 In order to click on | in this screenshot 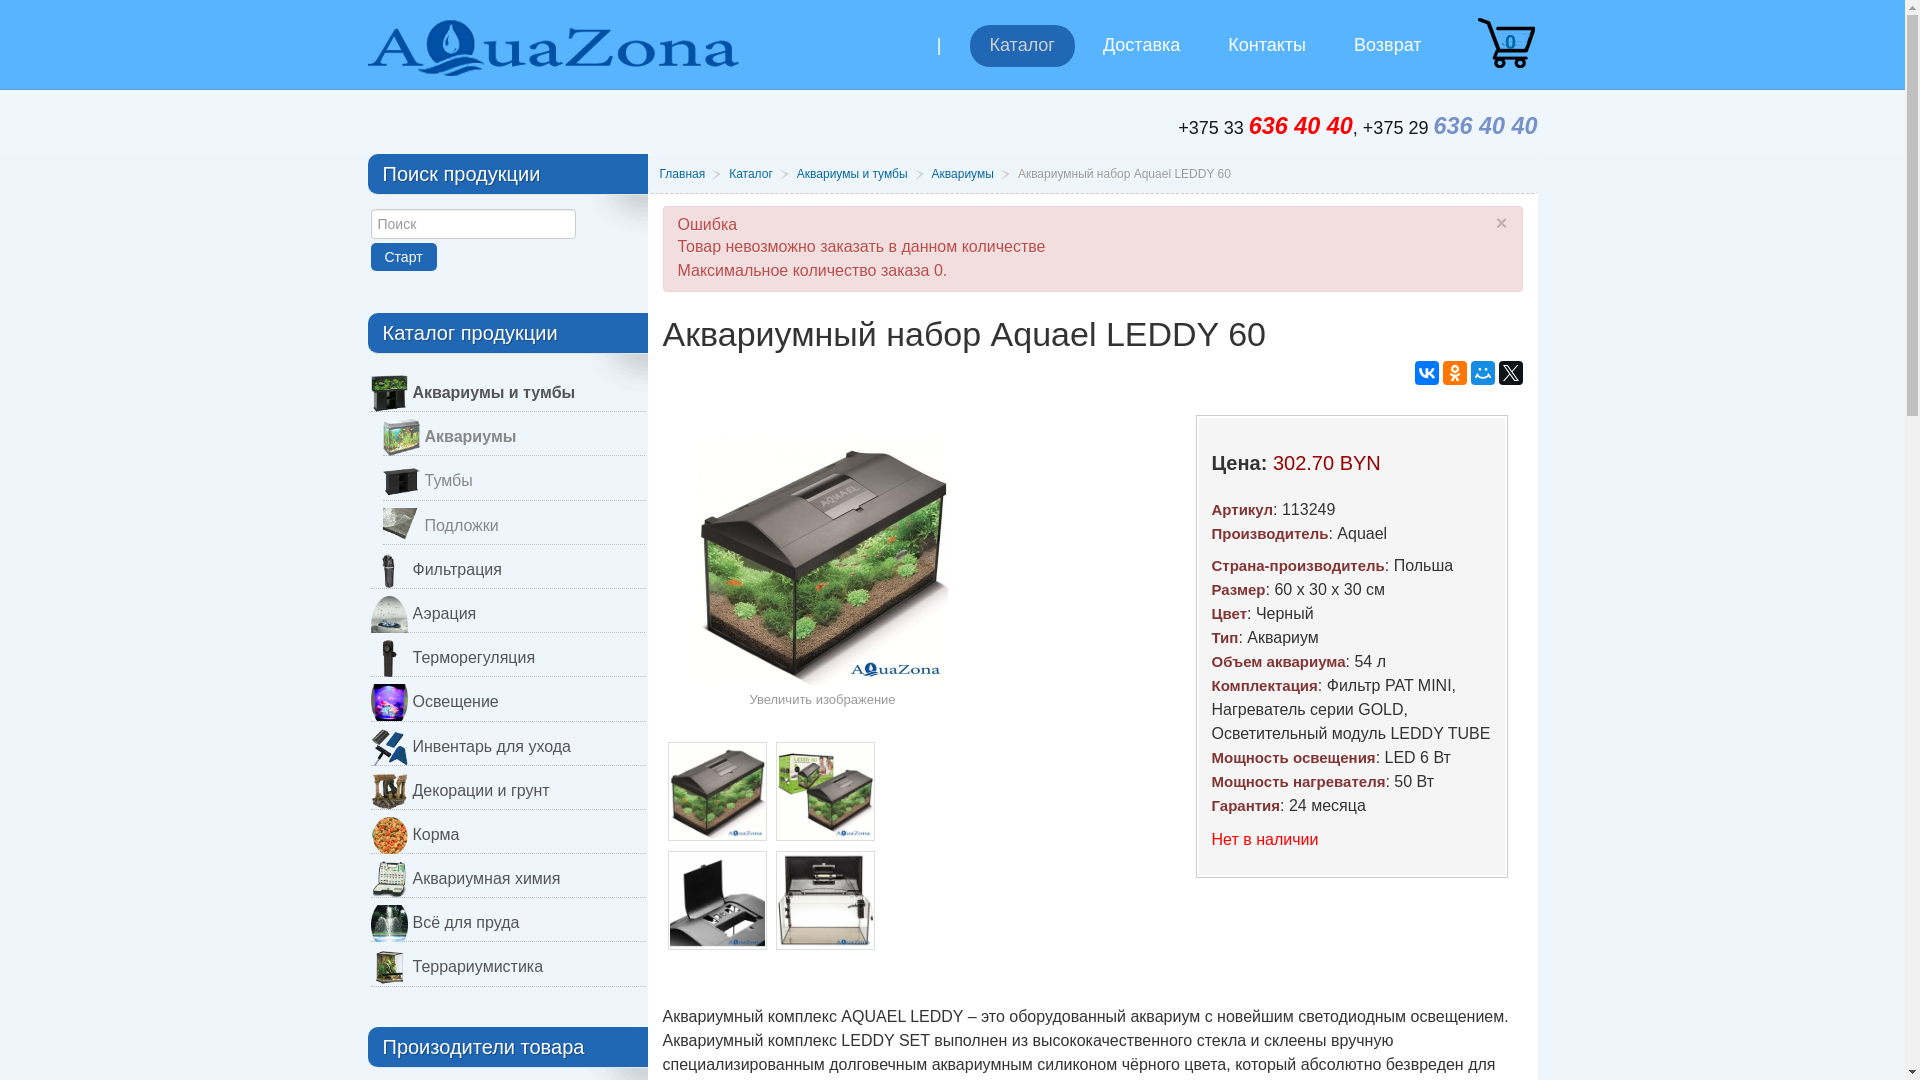, I will do `click(940, 61)`.